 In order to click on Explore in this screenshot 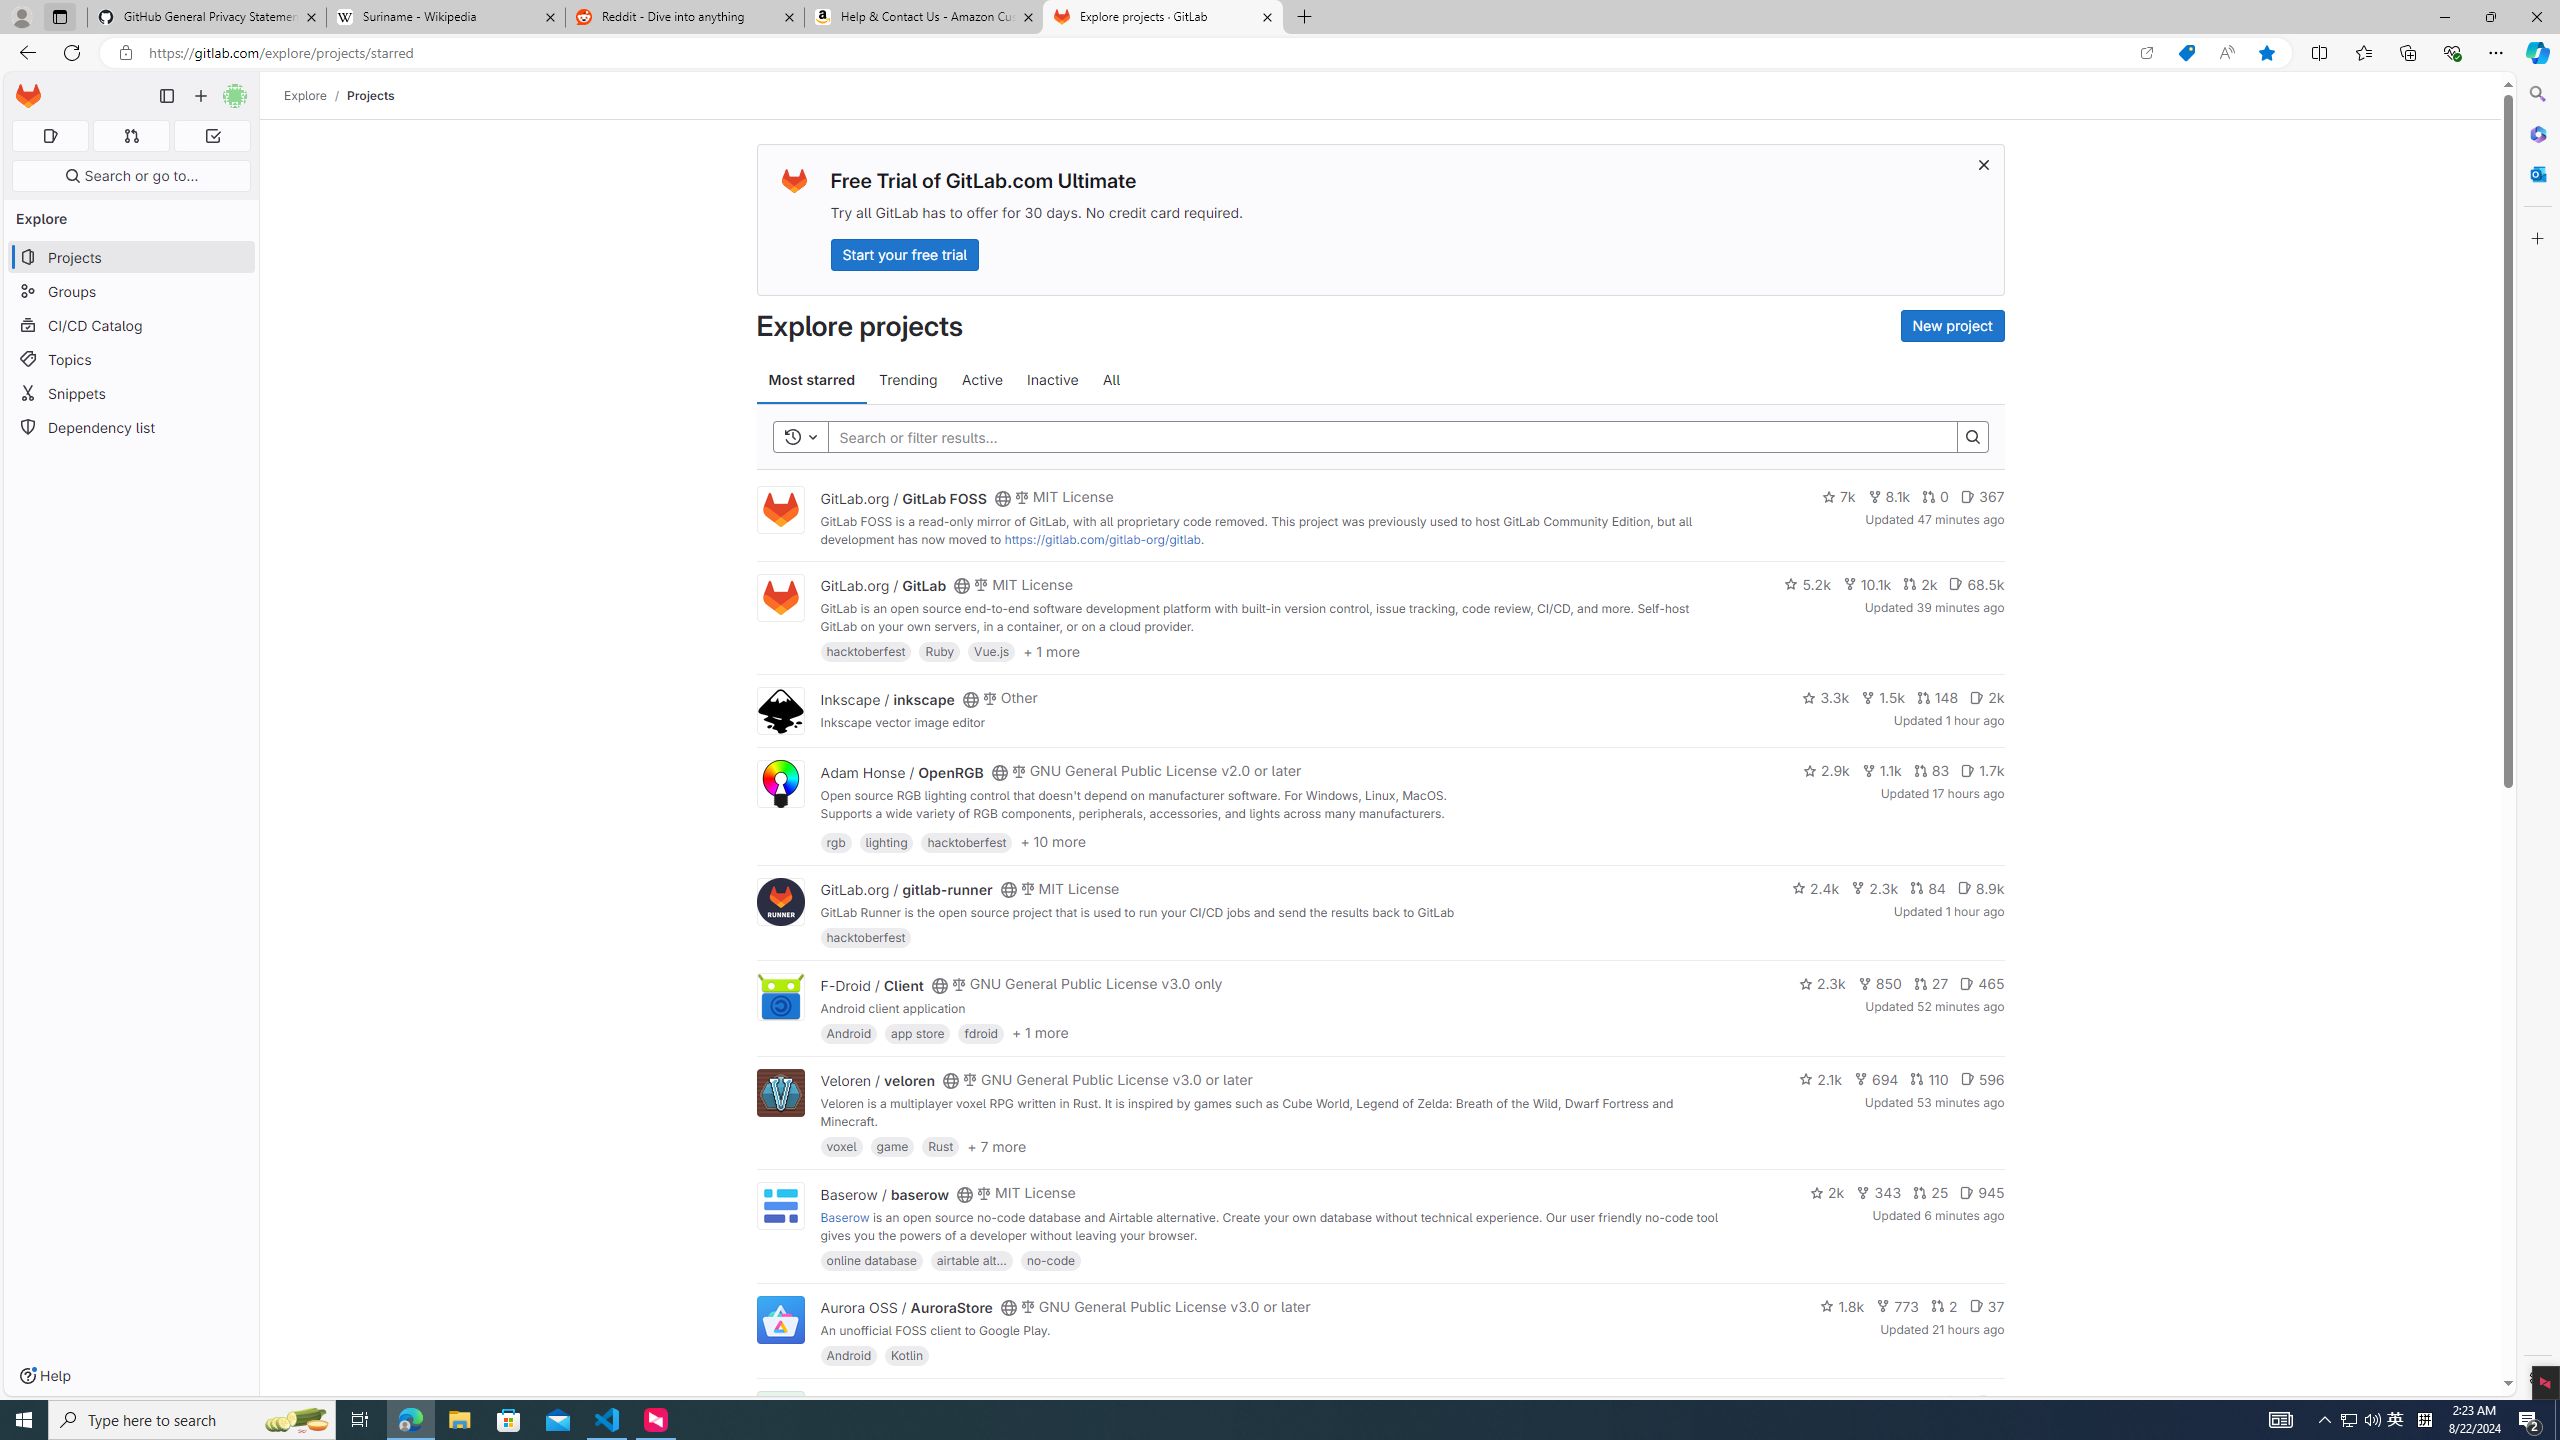, I will do `click(306, 95)`.